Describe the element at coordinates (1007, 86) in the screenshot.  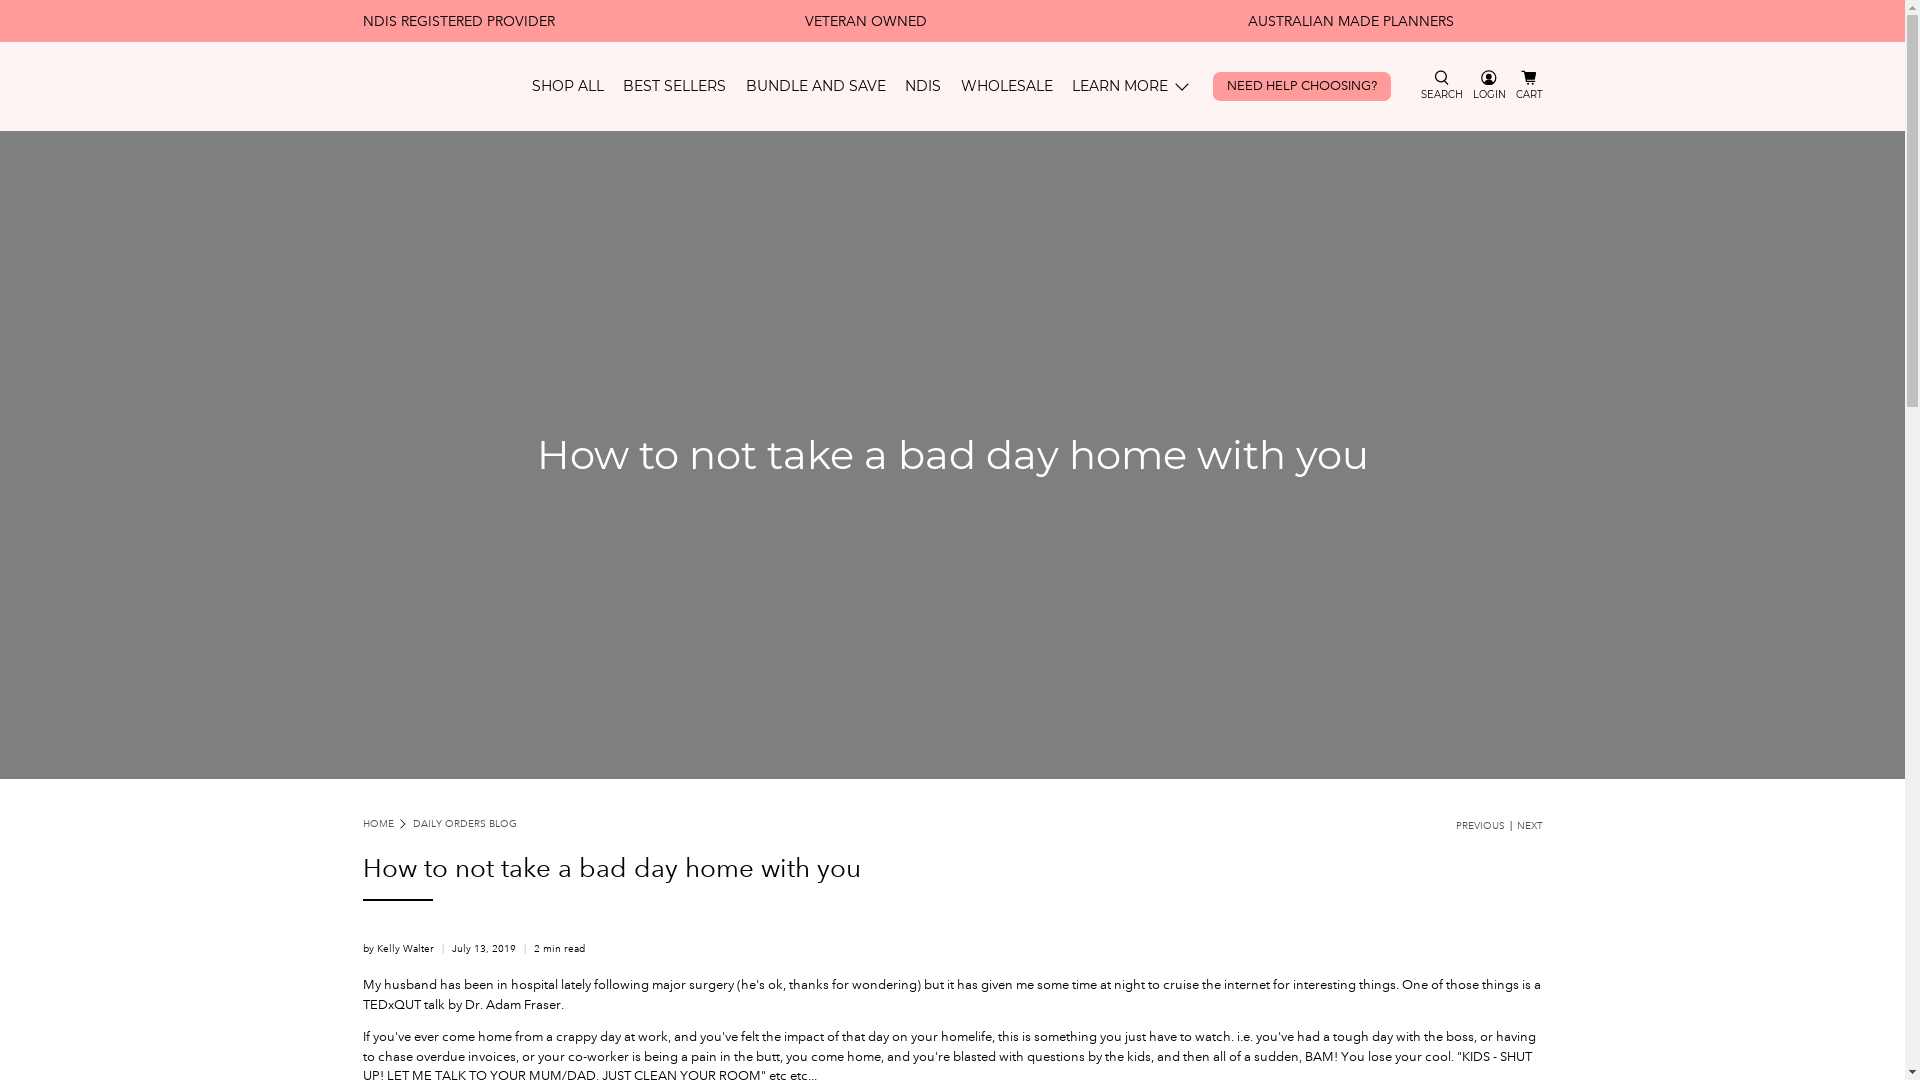
I see `WHOLESALE` at that location.